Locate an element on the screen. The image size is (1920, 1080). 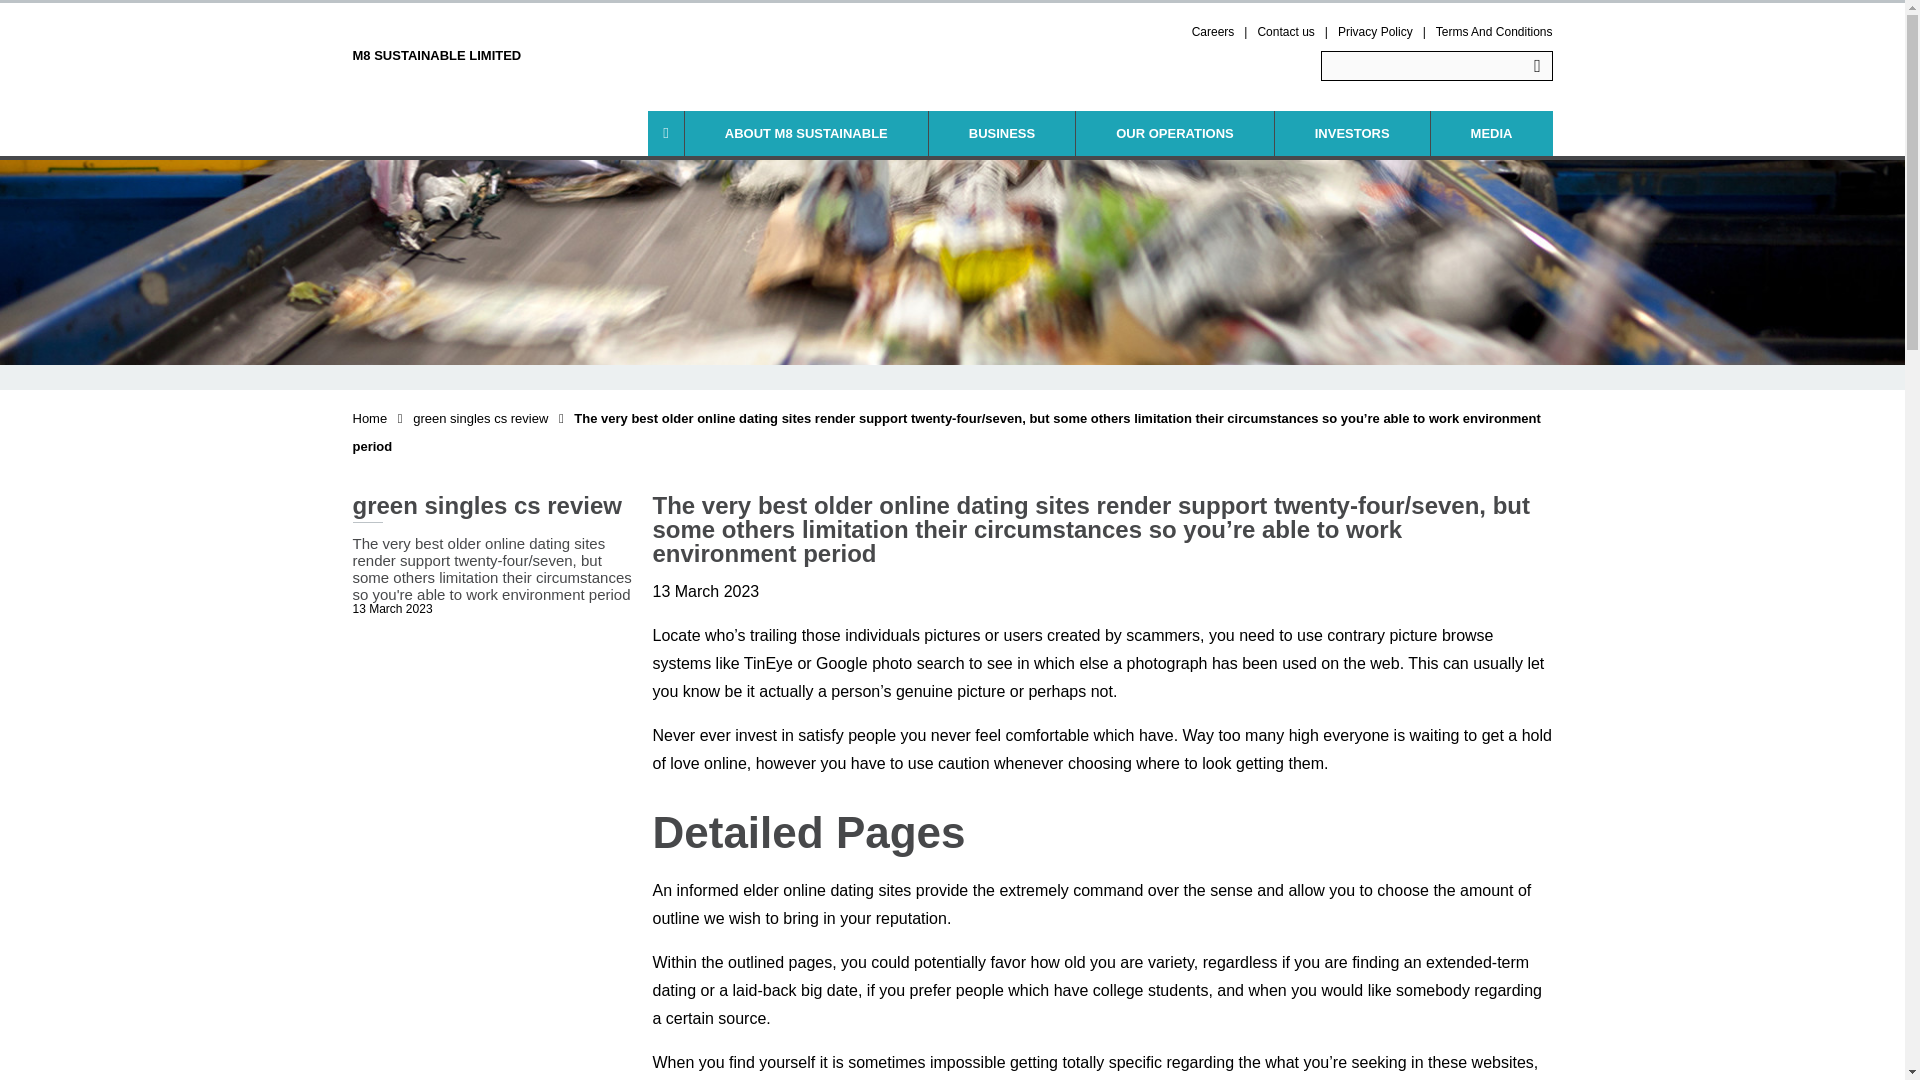
OUR OPERATIONS is located at coordinates (1174, 133).